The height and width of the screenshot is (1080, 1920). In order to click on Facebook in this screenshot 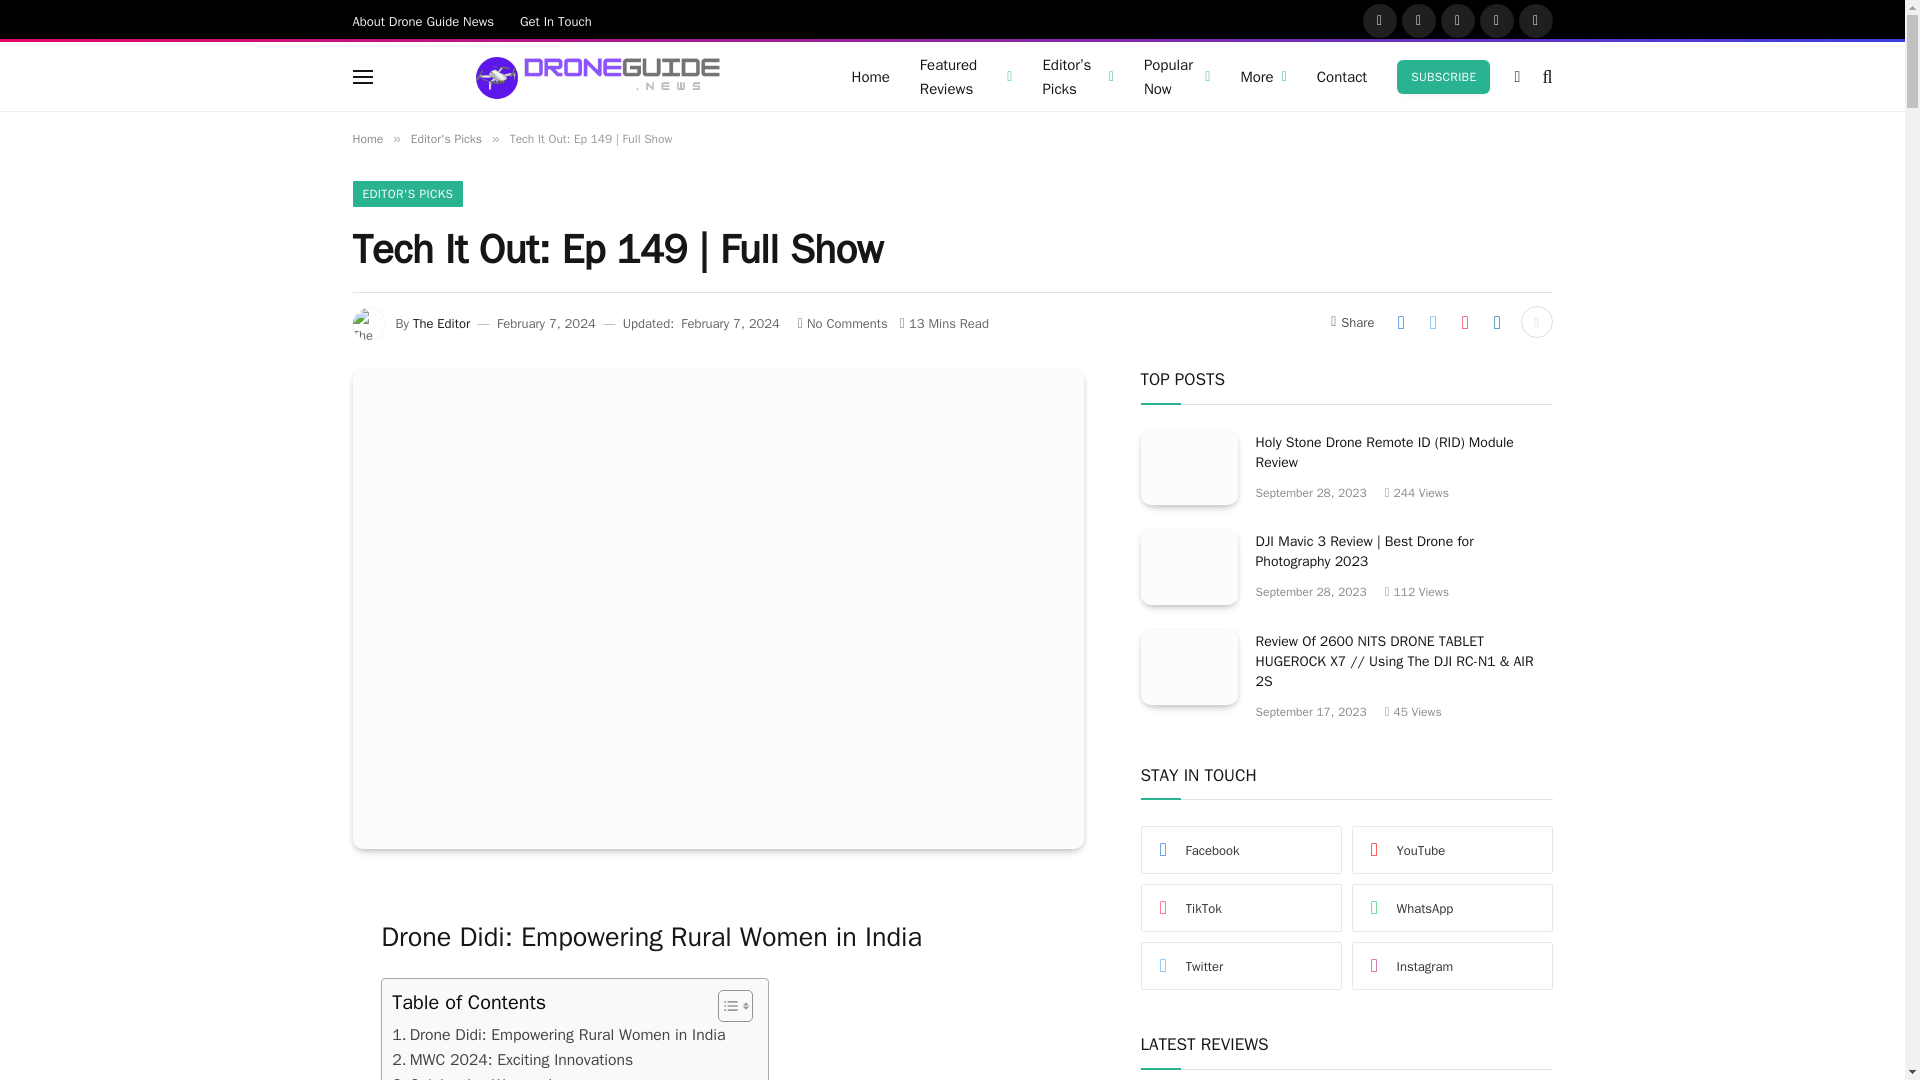, I will do `click(1378, 20)`.